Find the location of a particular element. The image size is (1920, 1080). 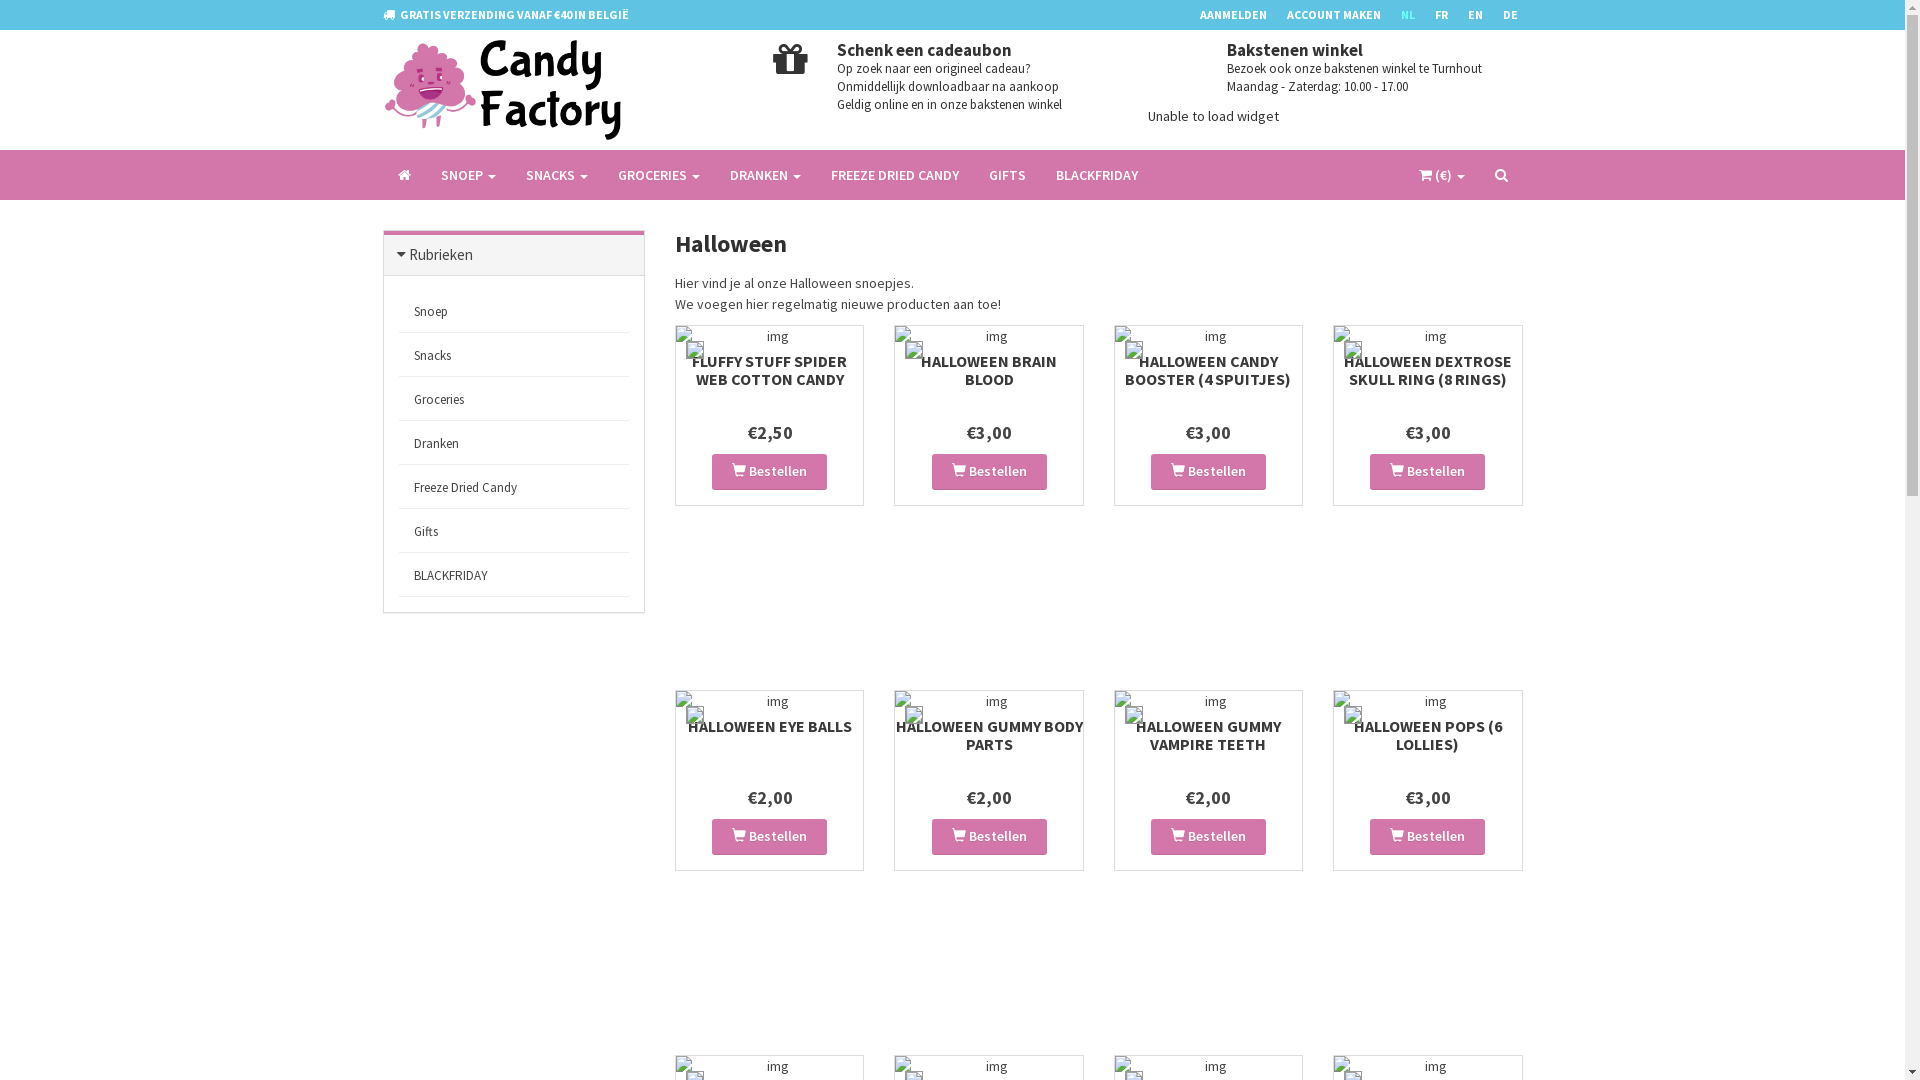

Snacks is located at coordinates (514, 356).